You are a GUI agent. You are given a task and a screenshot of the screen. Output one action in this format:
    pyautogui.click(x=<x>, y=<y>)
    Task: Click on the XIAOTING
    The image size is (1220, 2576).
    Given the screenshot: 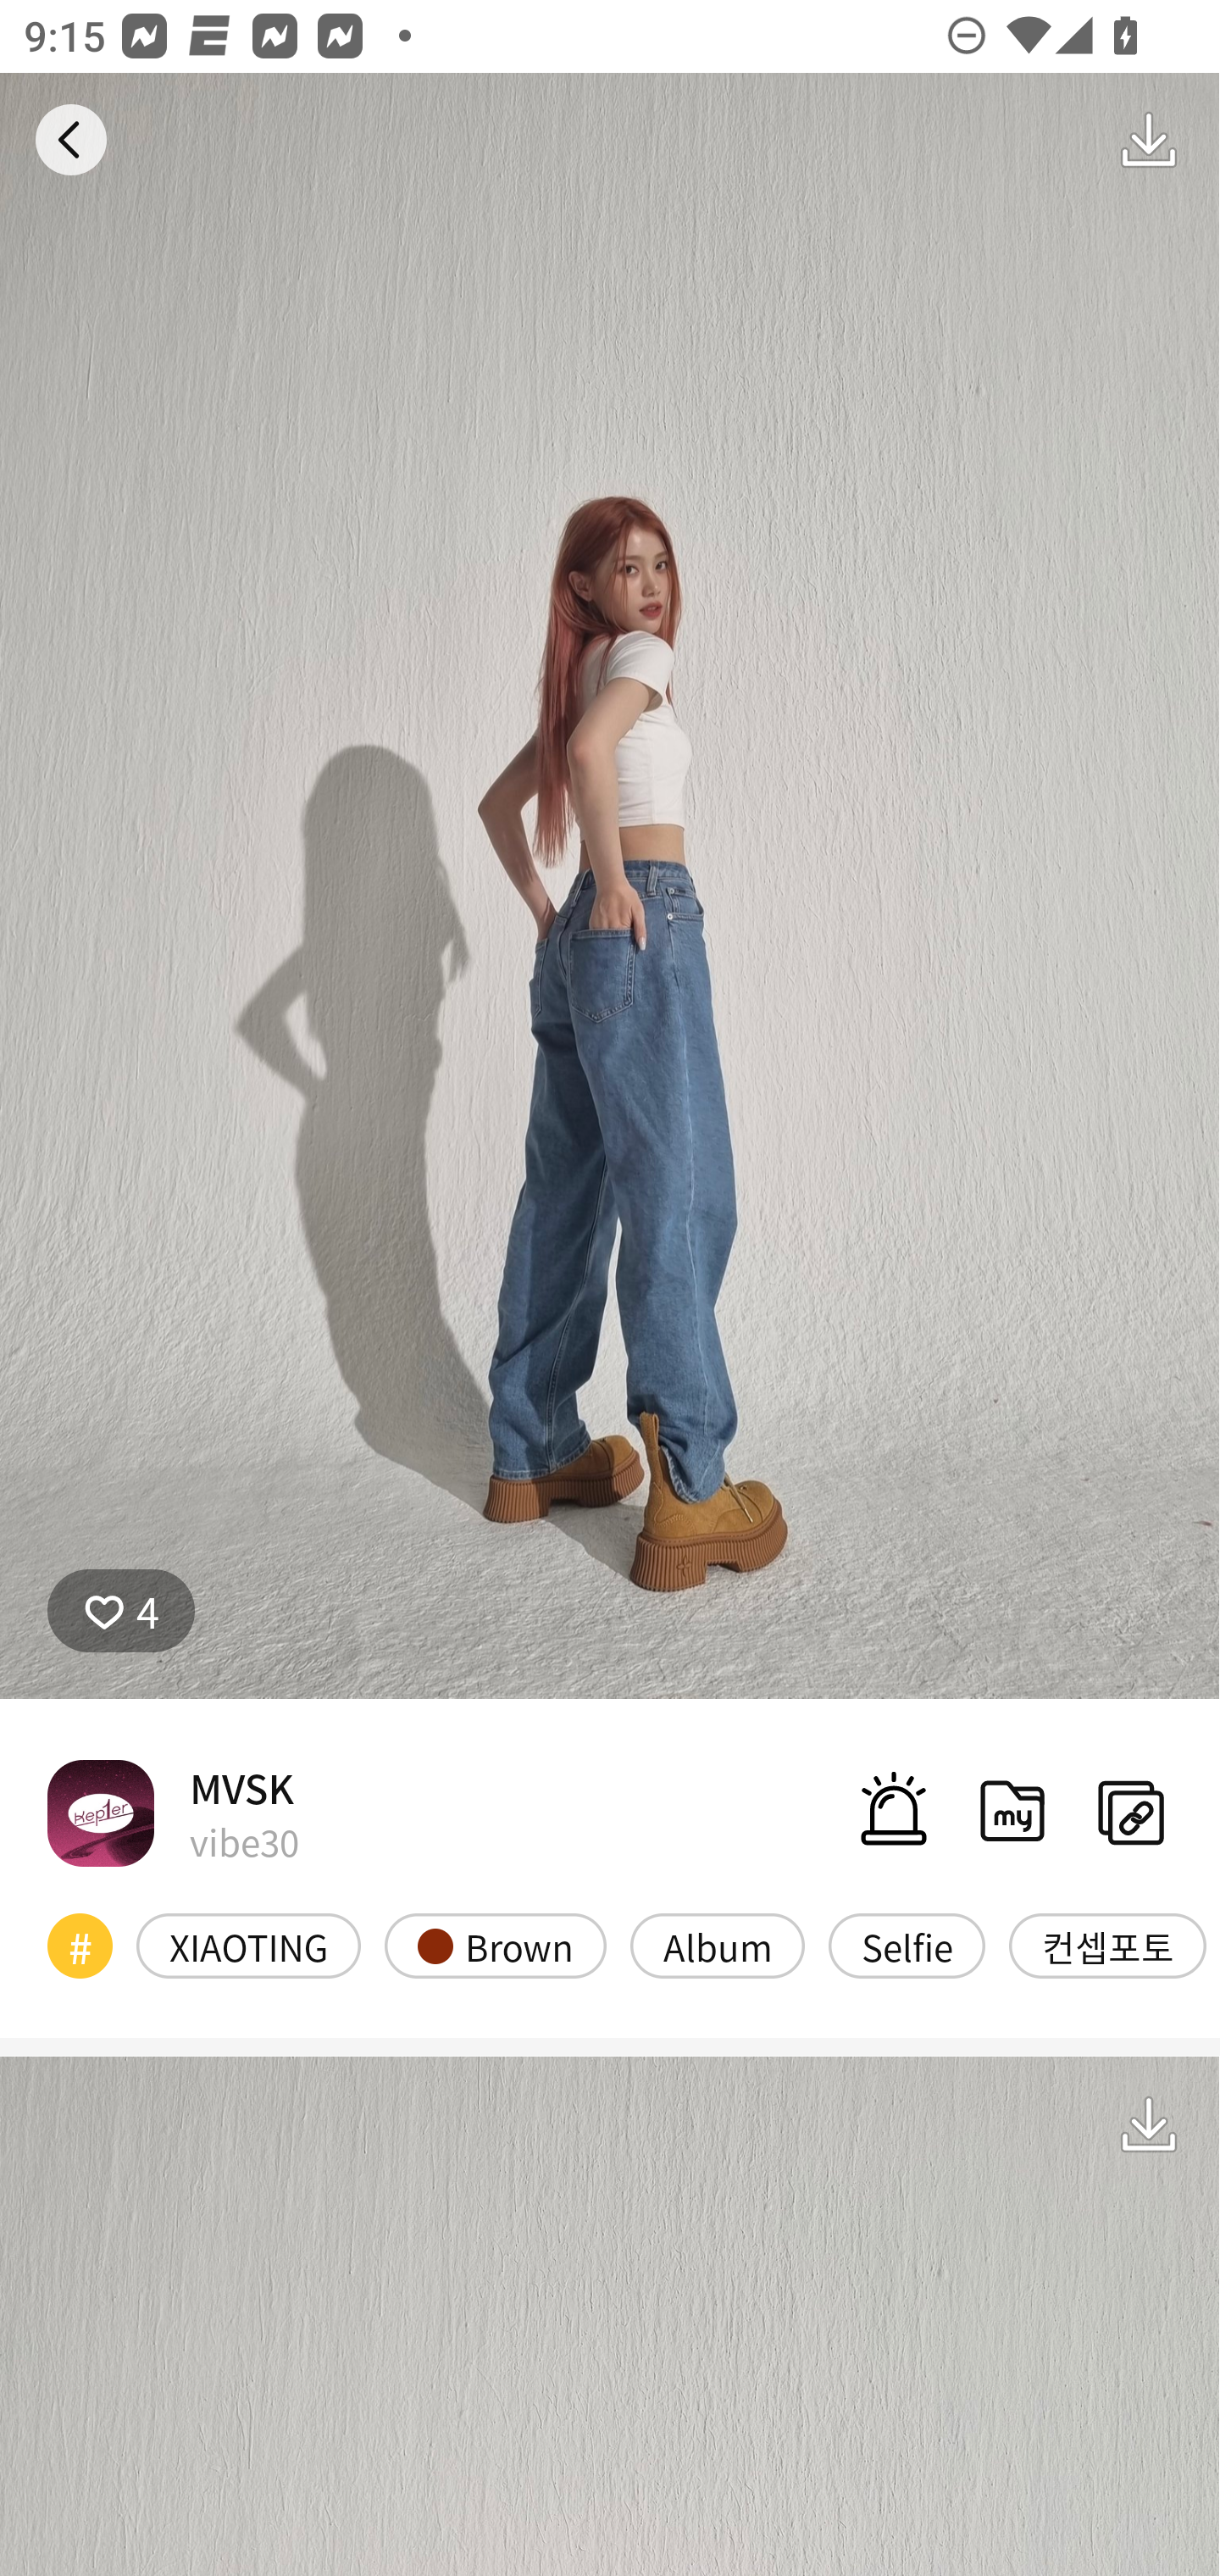 What is the action you would take?
    pyautogui.click(x=249, y=1946)
    